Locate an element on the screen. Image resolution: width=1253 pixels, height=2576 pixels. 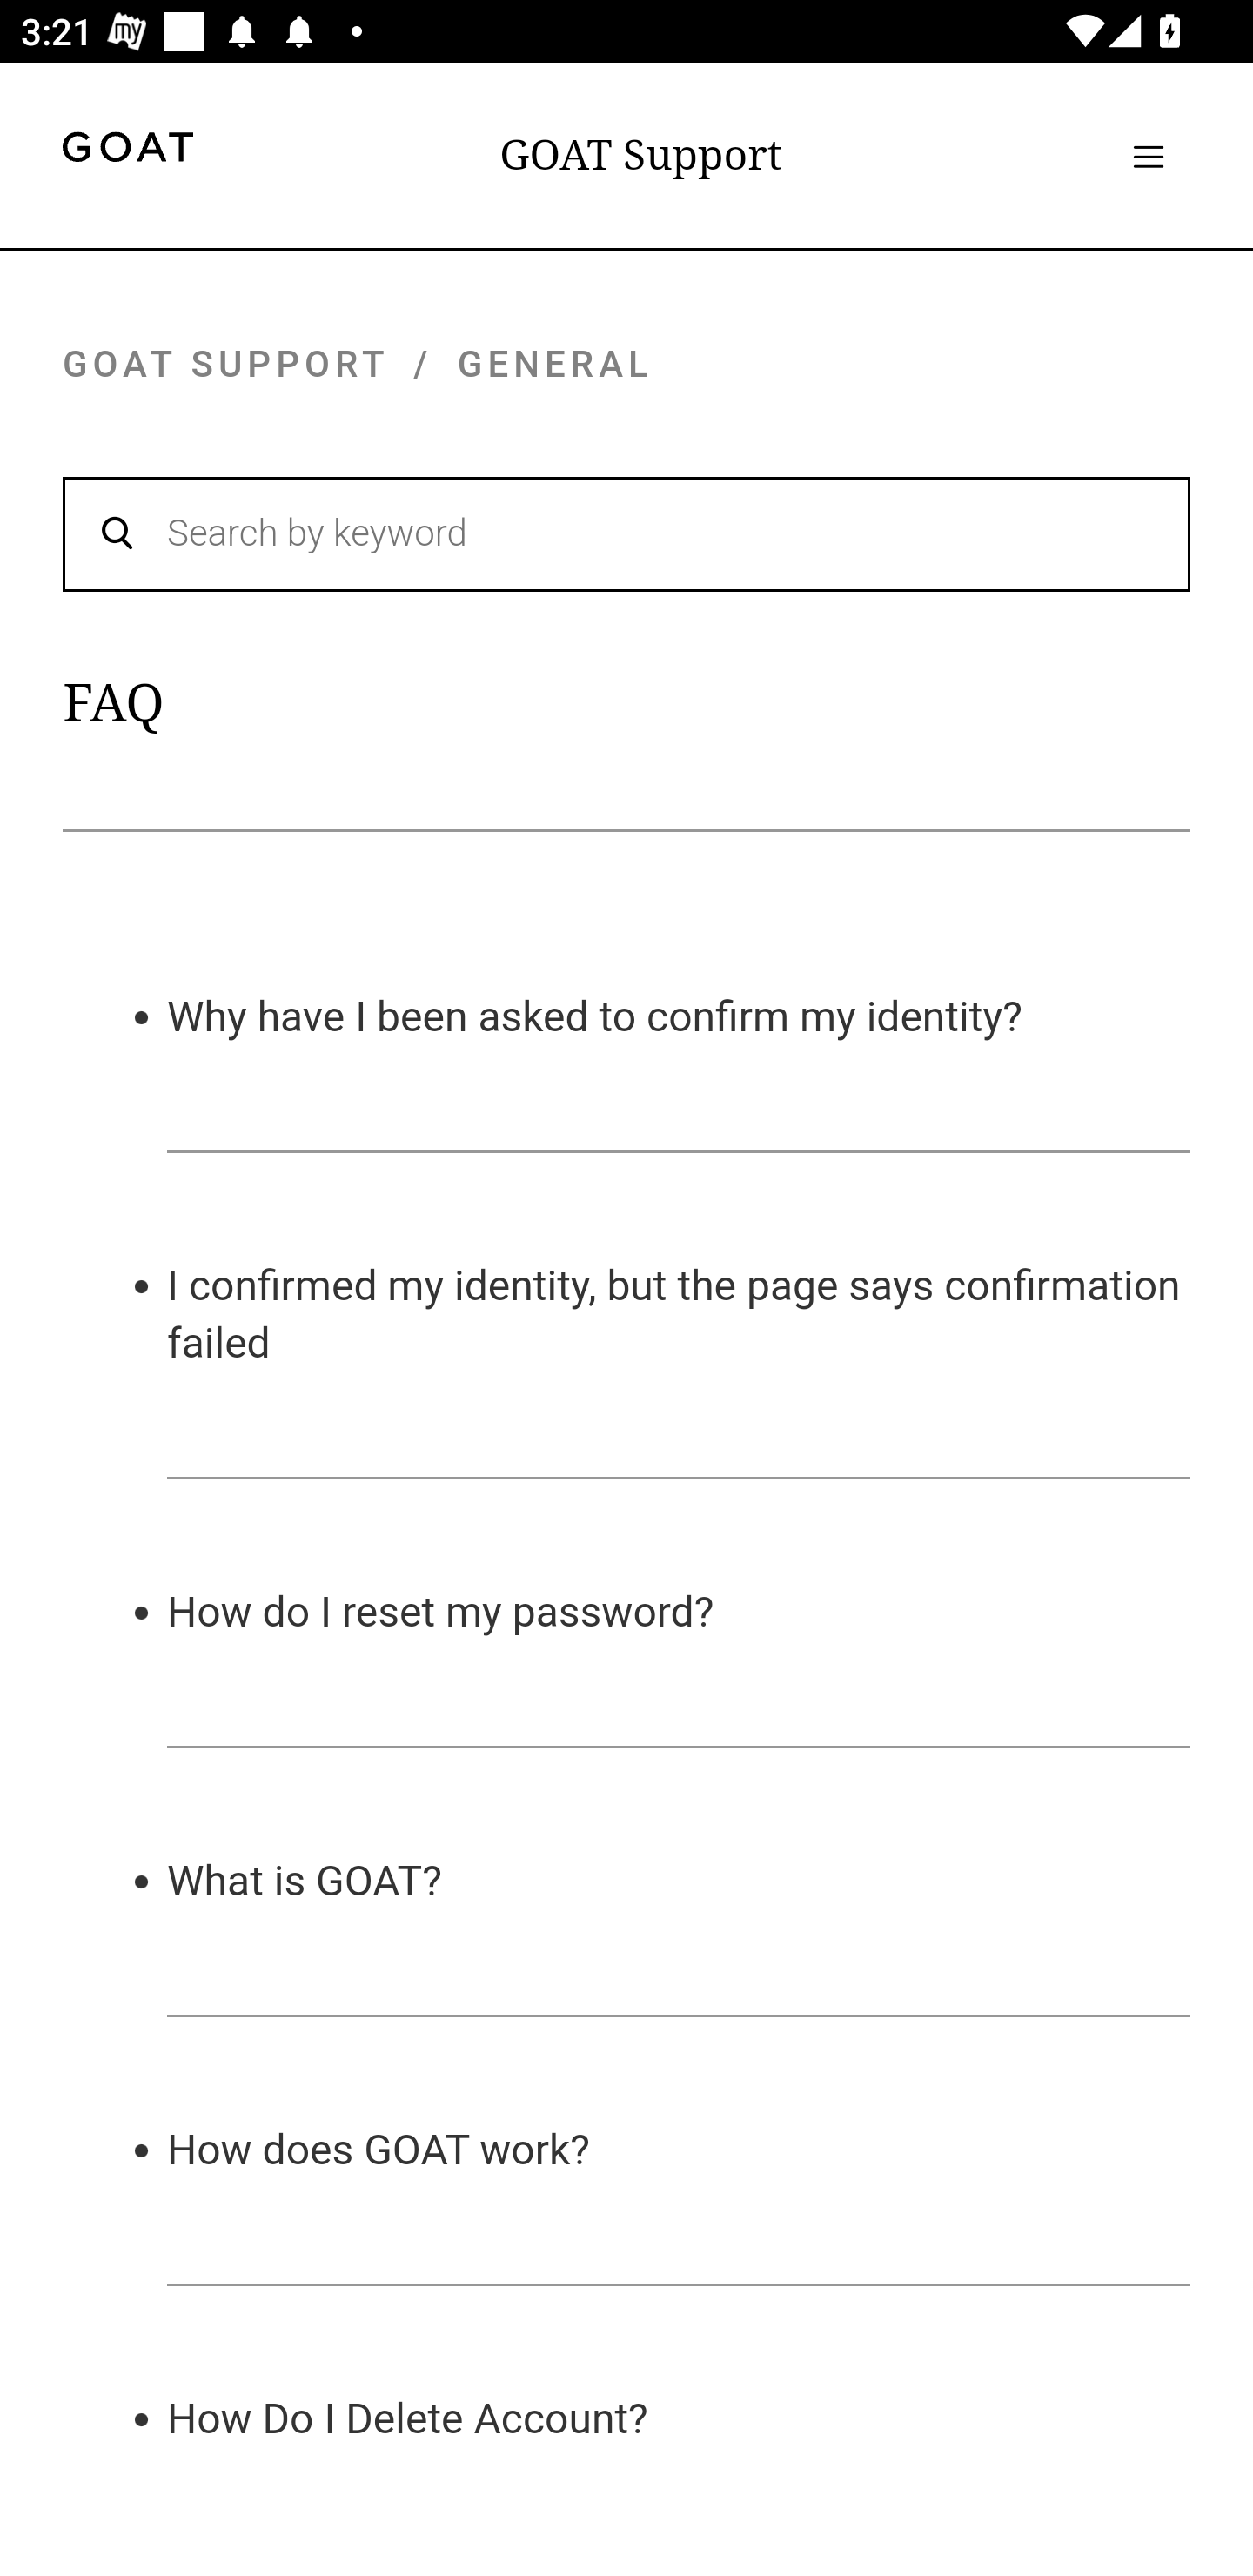
GOAT Support is located at coordinates (640, 155).